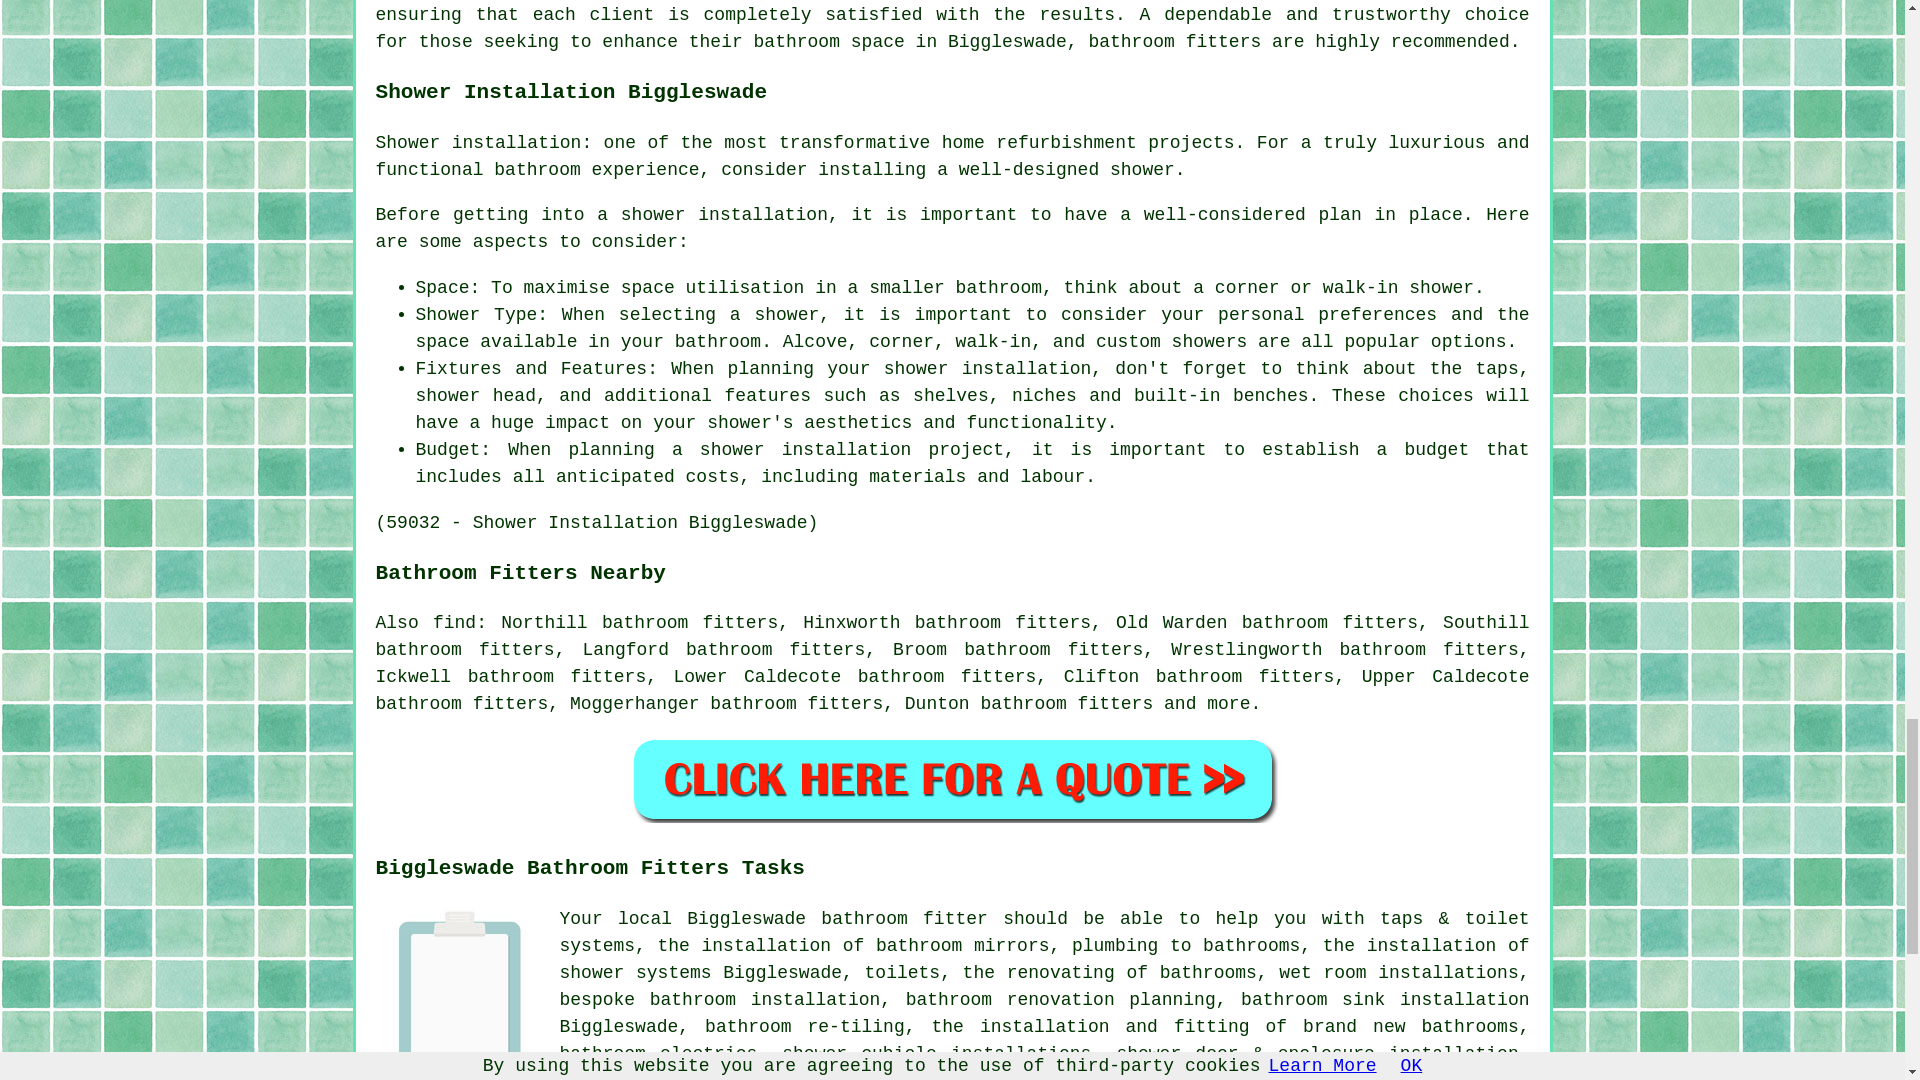 The image size is (1920, 1080). What do you see at coordinates (460, 990) in the screenshot?
I see `Bathroom Fitters Tasks Biggleswade` at bounding box center [460, 990].